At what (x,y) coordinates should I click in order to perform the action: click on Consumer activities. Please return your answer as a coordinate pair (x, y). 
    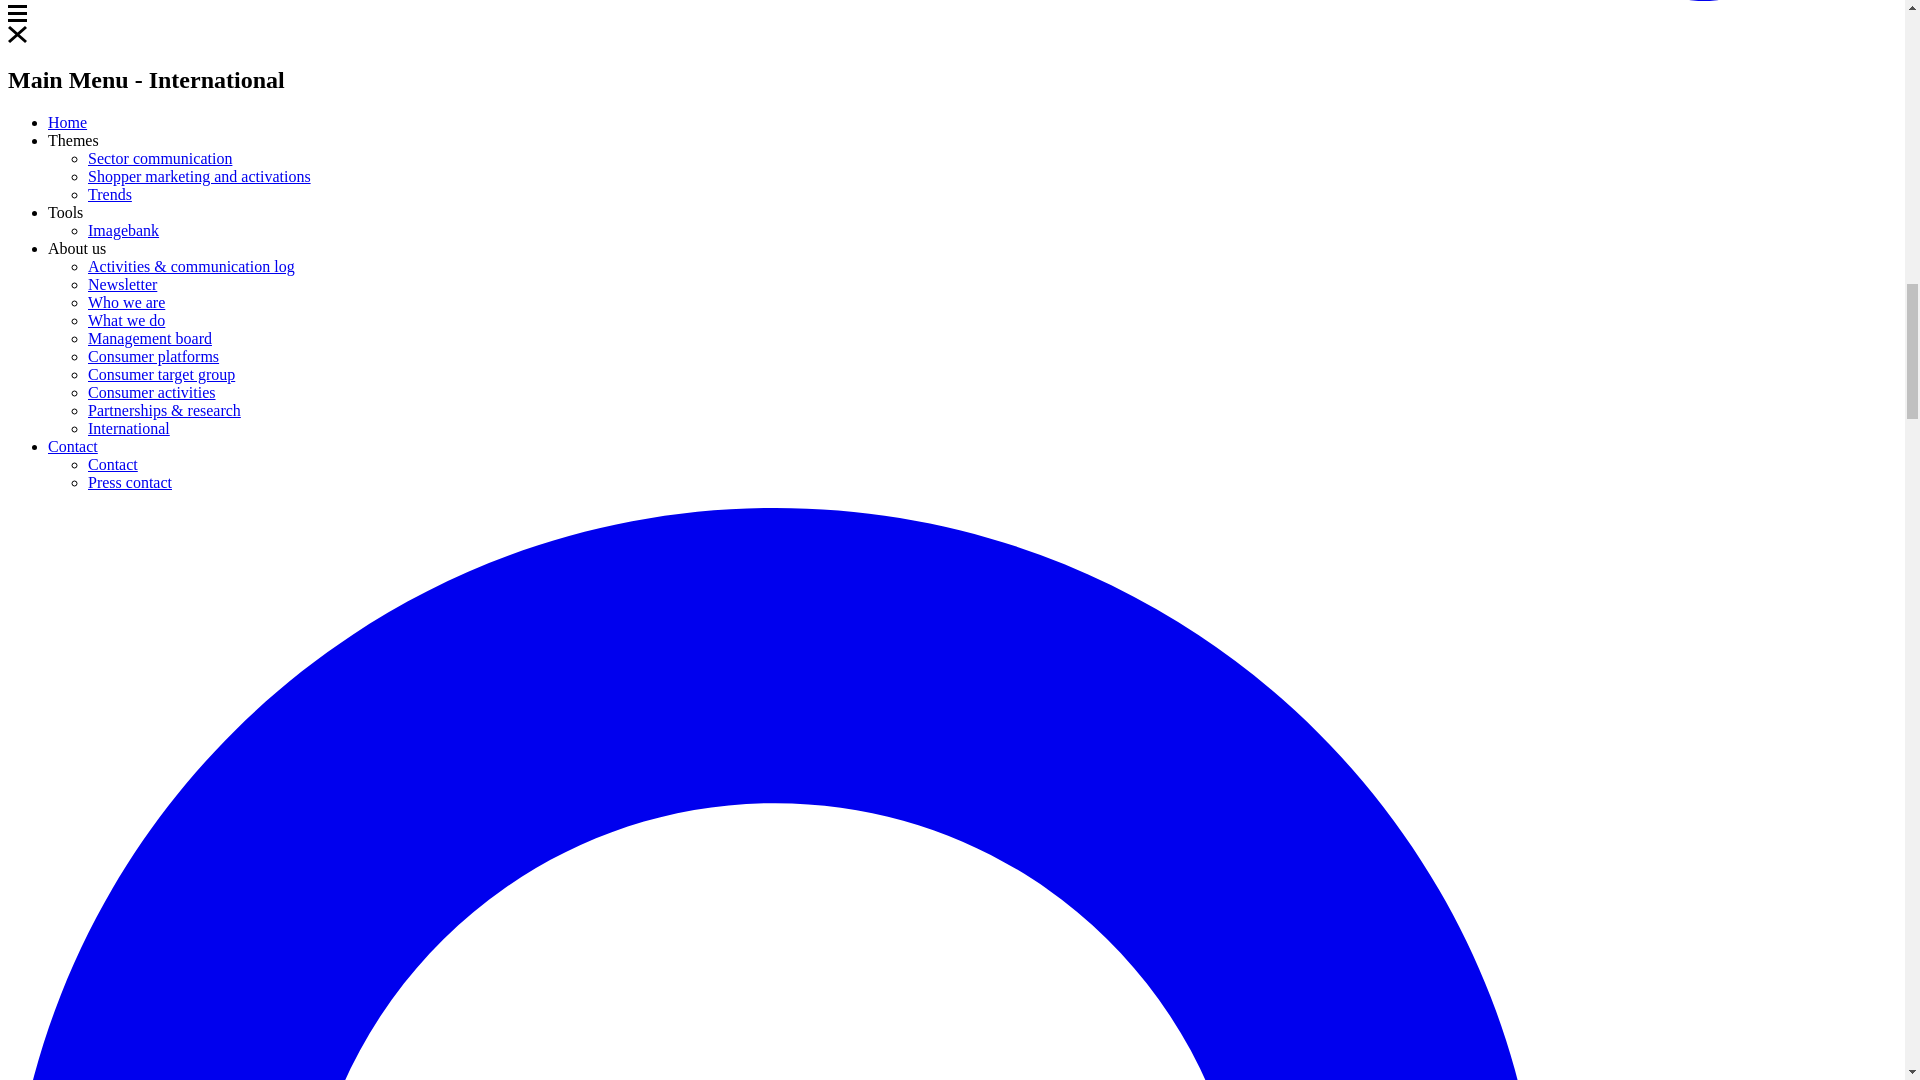
    Looking at the image, I should click on (152, 392).